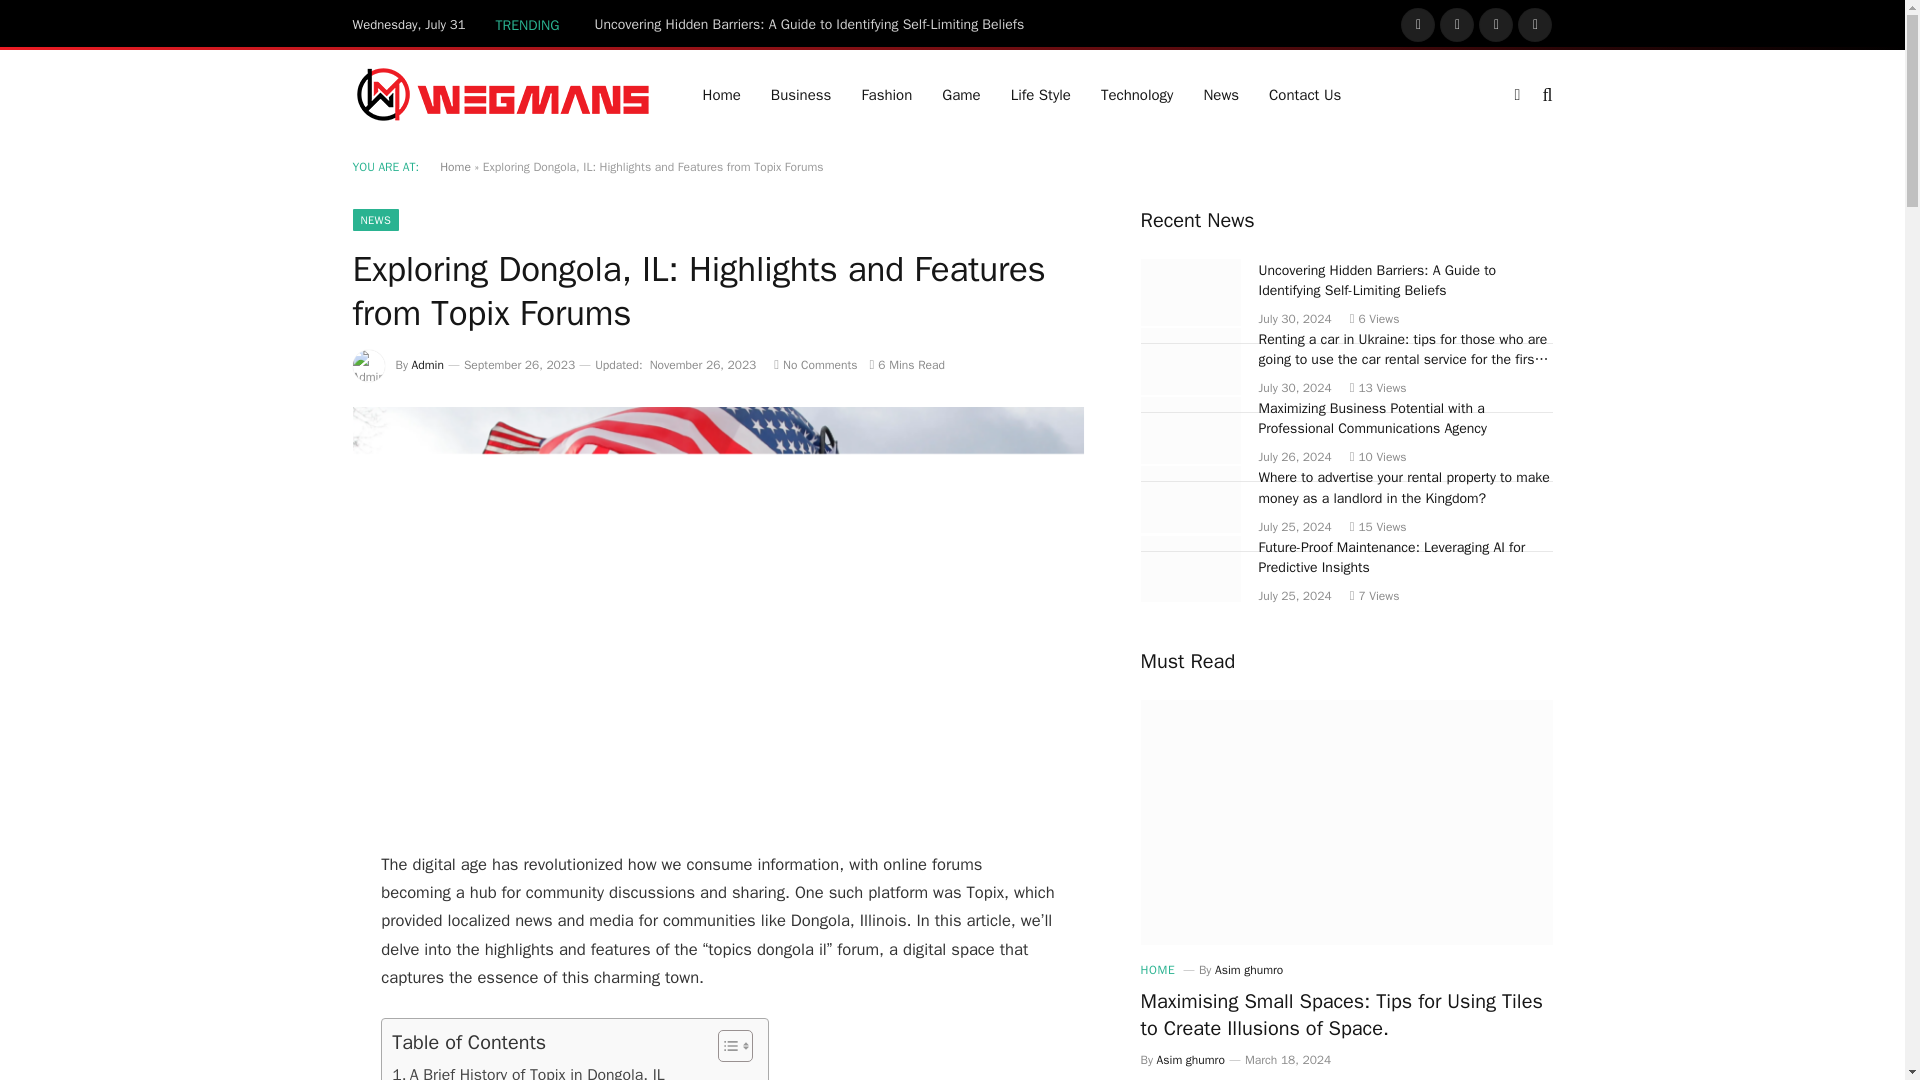 This screenshot has width=1920, height=1080. What do you see at coordinates (1534, 24) in the screenshot?
I see `Pinterest` at bounding box center [1534, 24].